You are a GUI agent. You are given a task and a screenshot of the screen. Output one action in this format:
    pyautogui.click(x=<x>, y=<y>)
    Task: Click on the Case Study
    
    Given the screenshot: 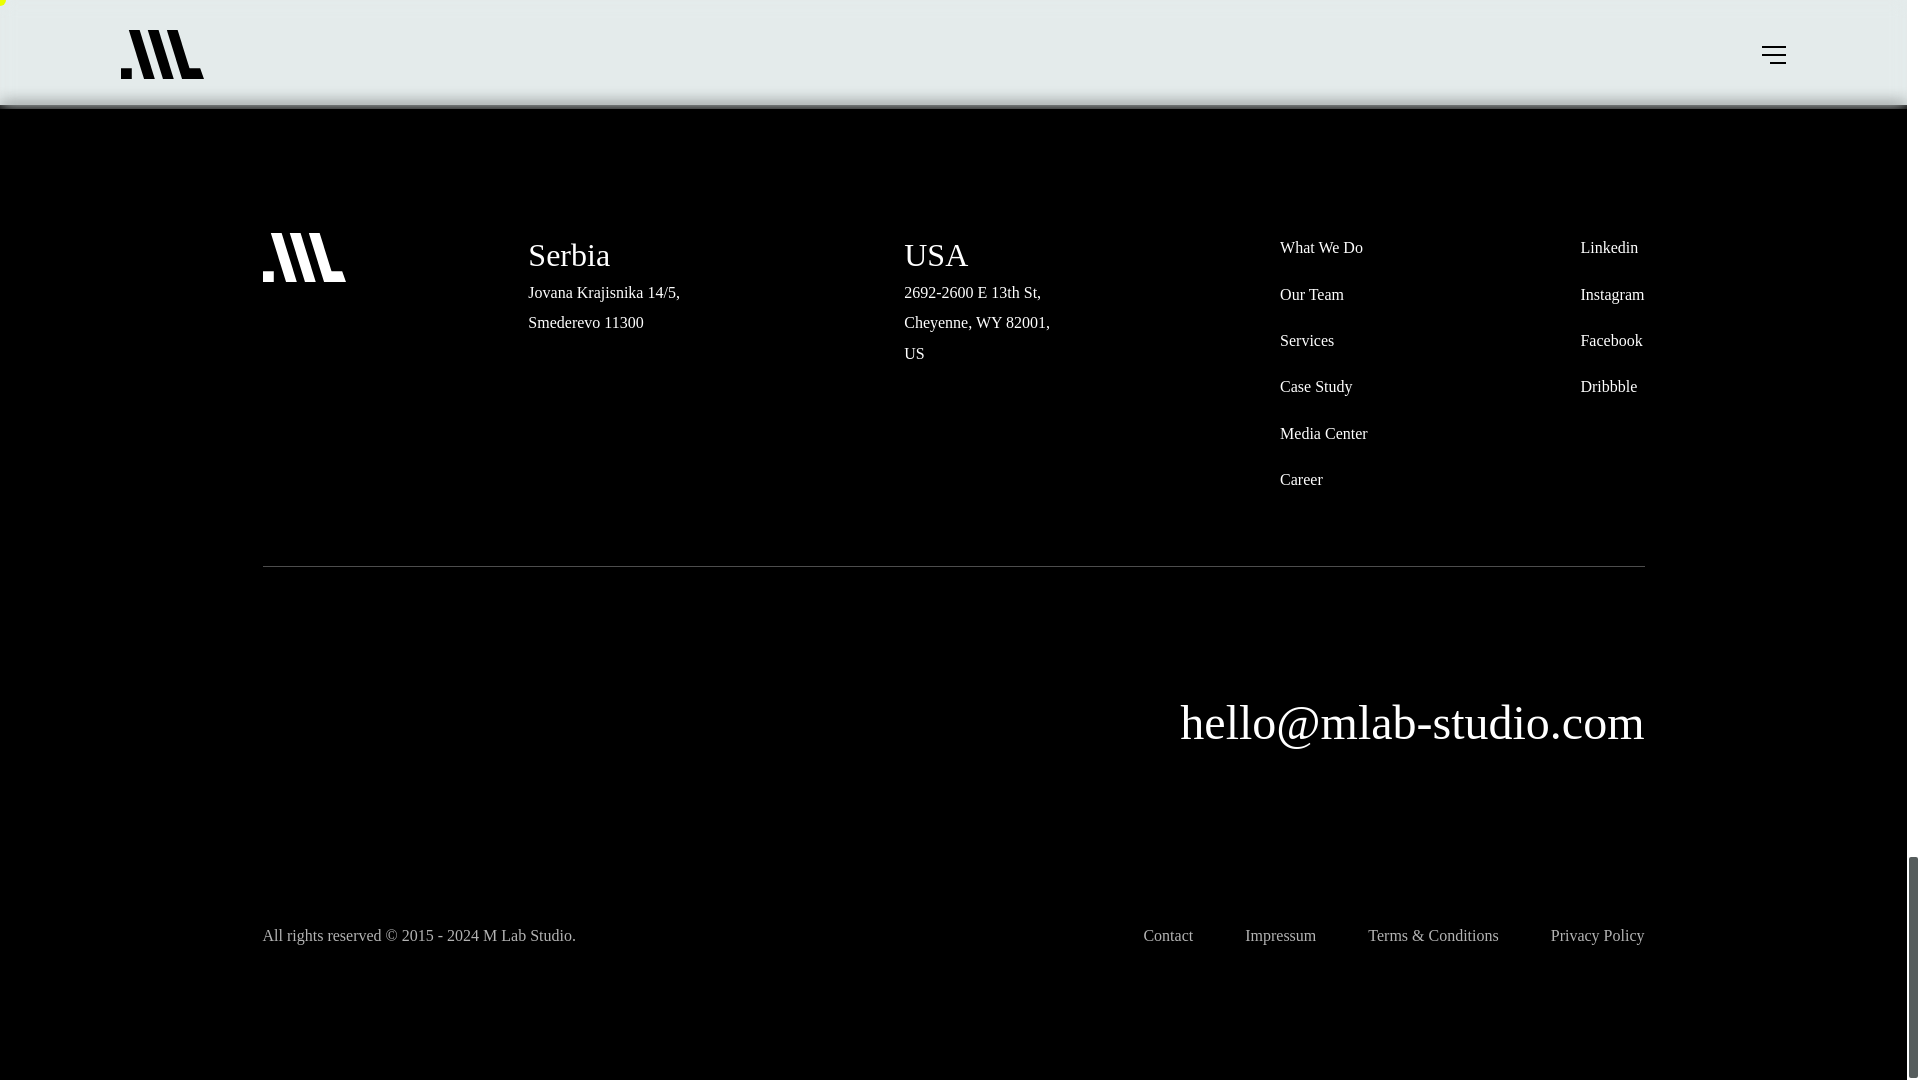 What is the action you would take?
    pyautogui.click(x=1316, y=386)
    